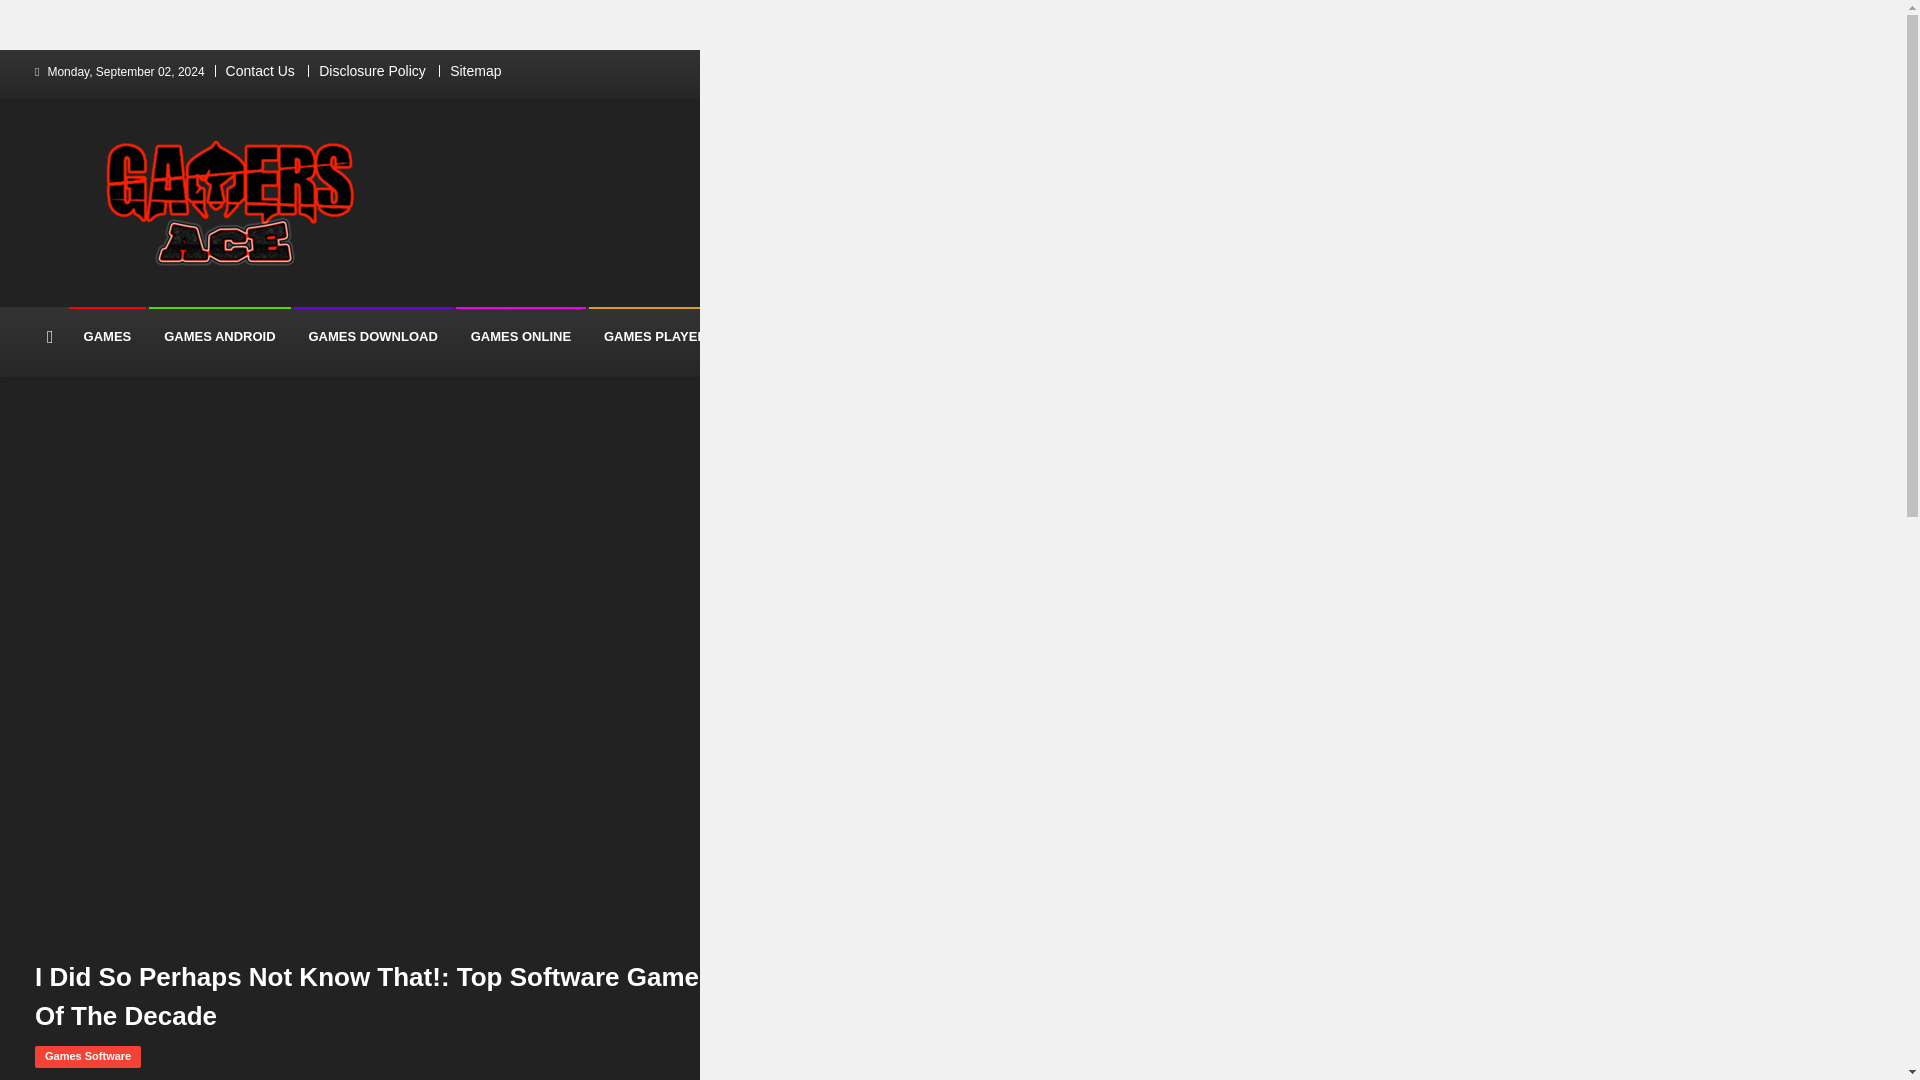 This screenshot has width=1920, height=1080. Describe the element at coordinates (475, 70) in the screenshot. I see `Sitemap` at that location.